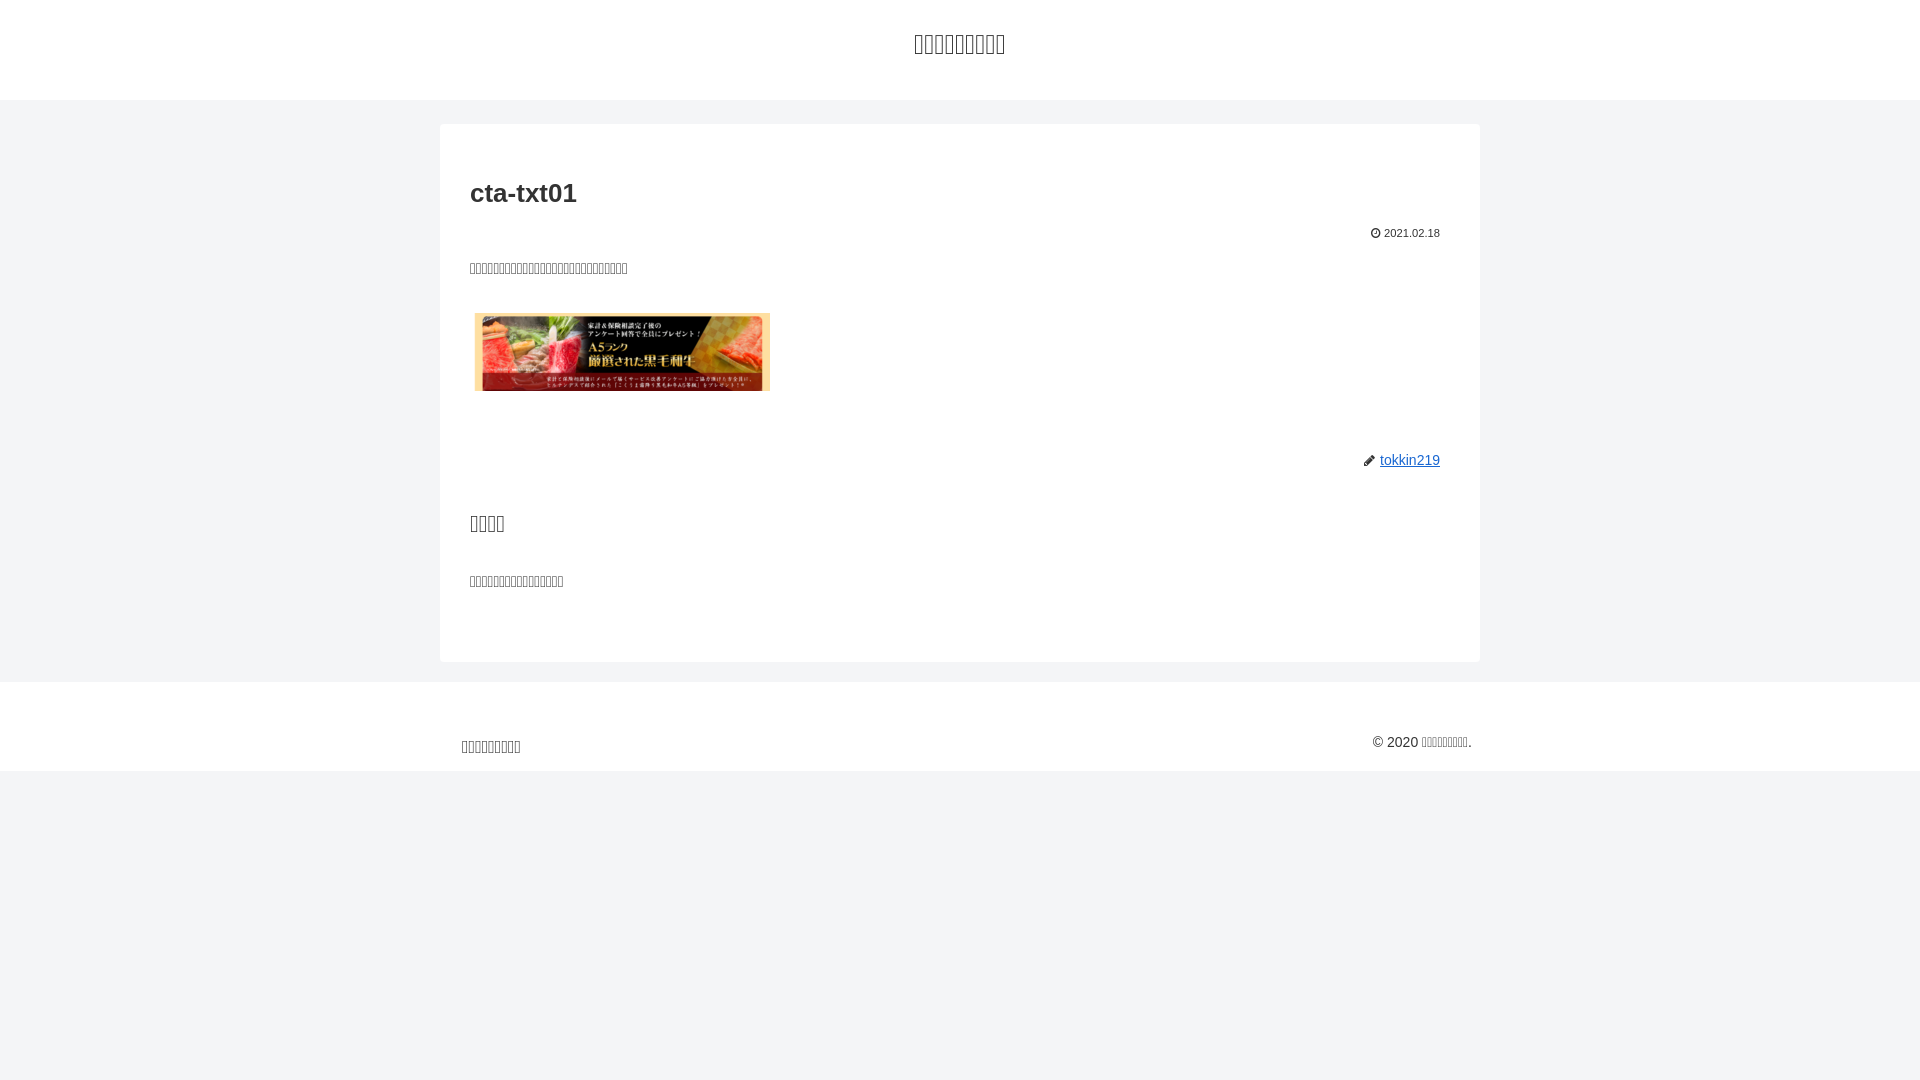  Describe the element at coordinates (1414, 460) in the screenshot. I see `tokkin219` at that location.